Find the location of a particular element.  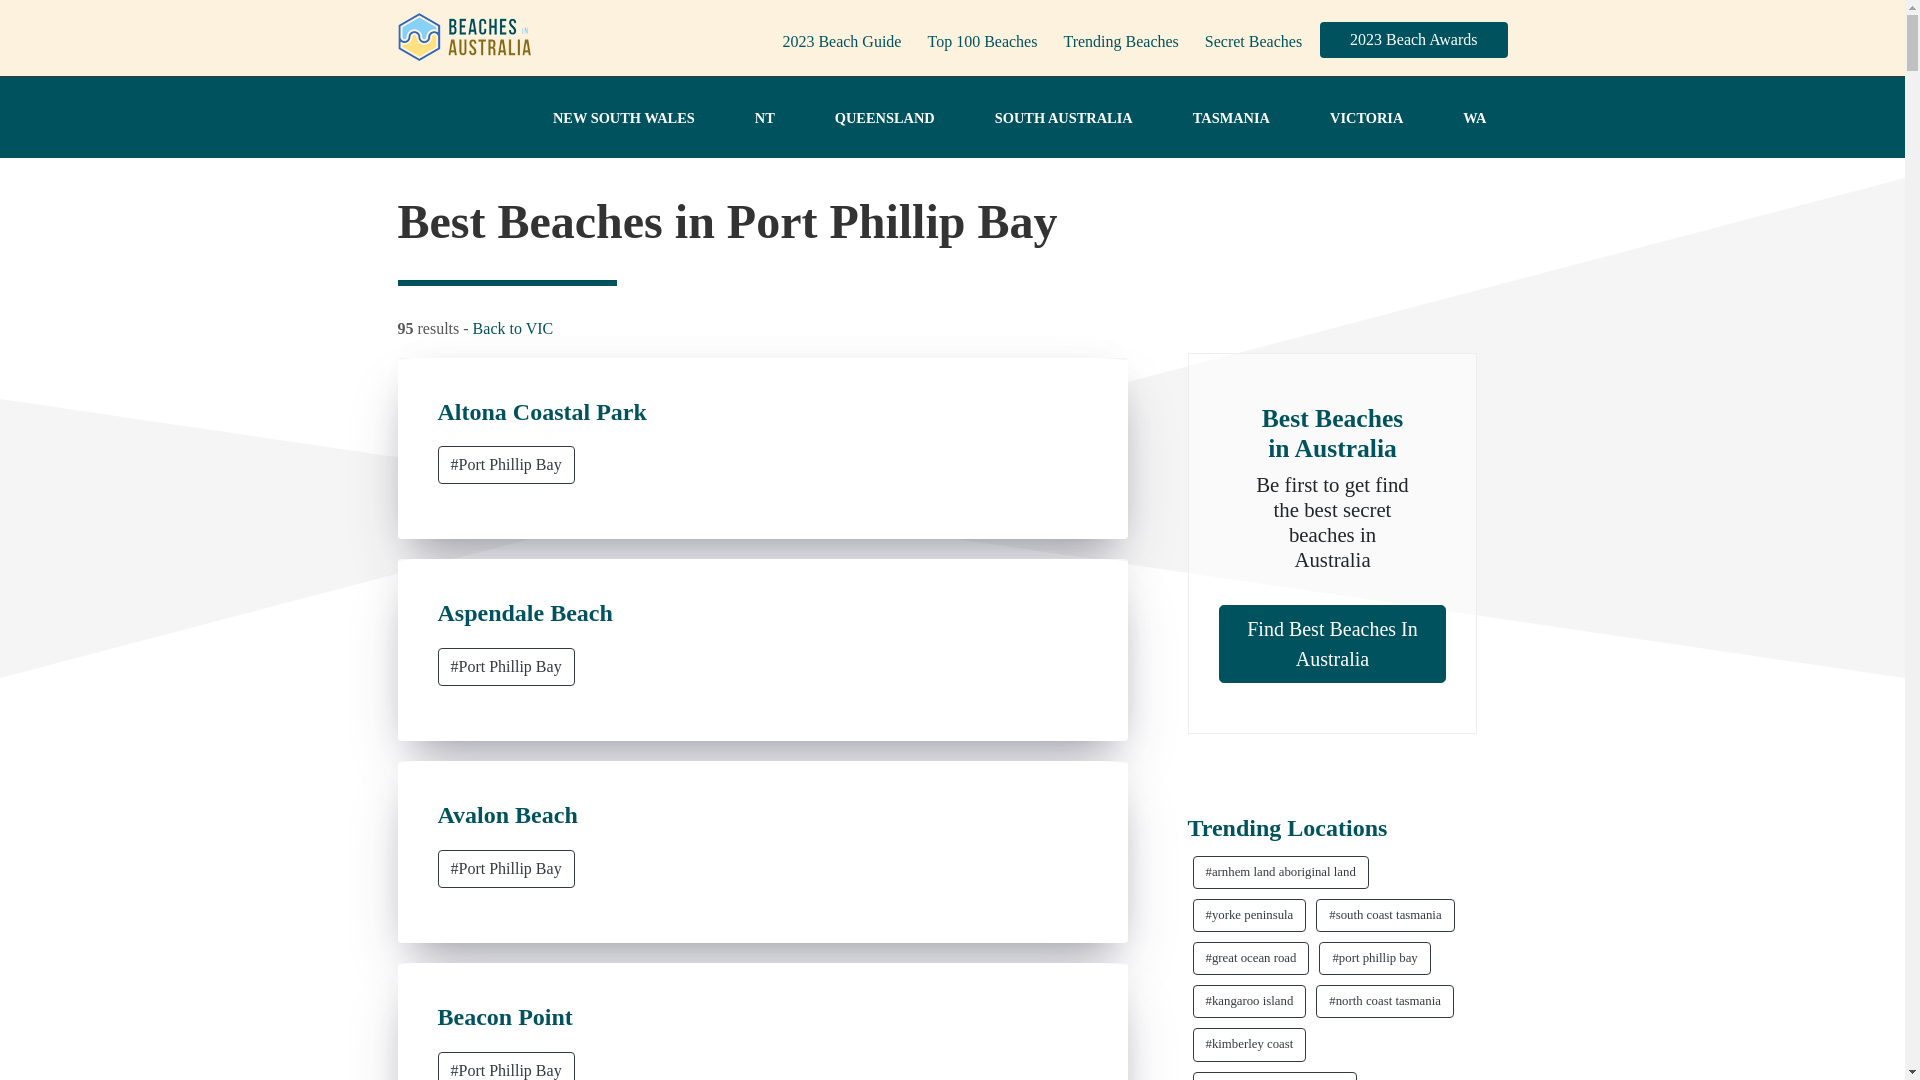

Back to VIC is located at coordinates (513, 328).